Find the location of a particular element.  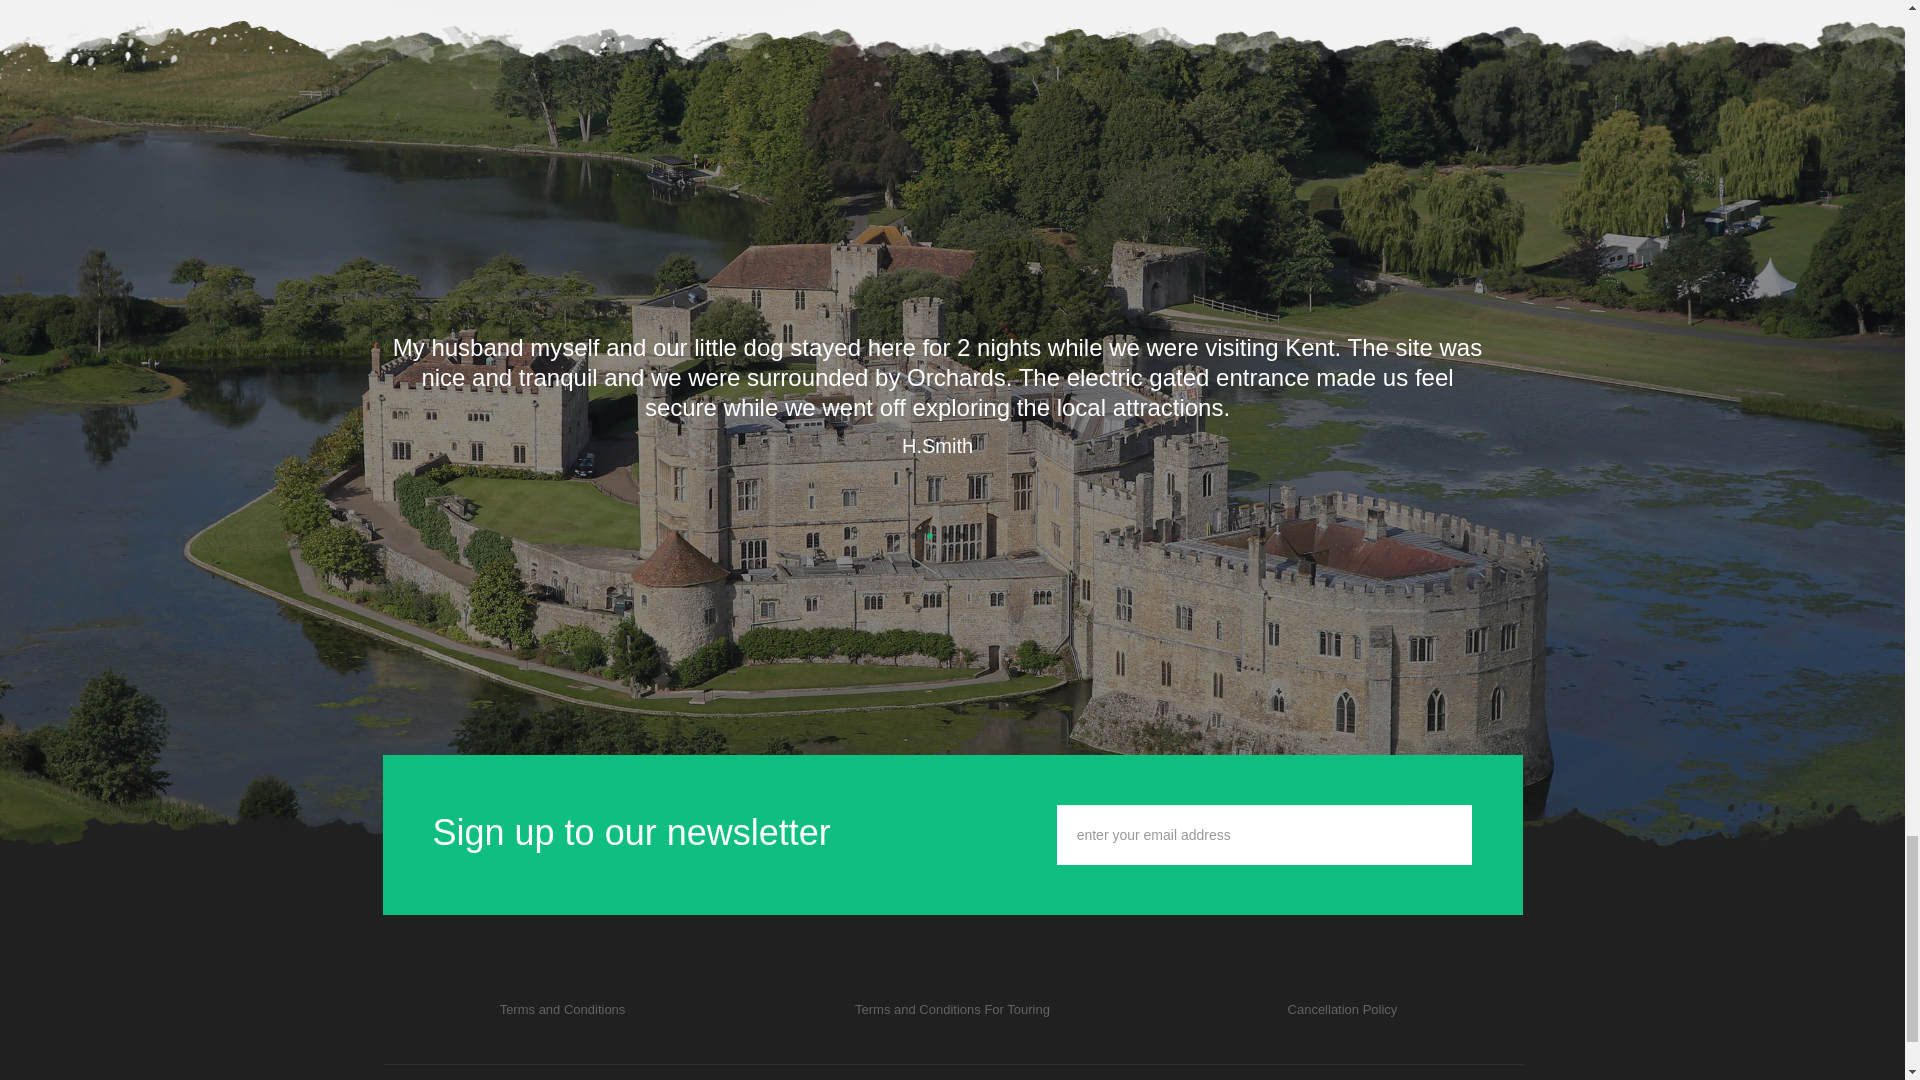

3 is located at coordinates (946, 536).